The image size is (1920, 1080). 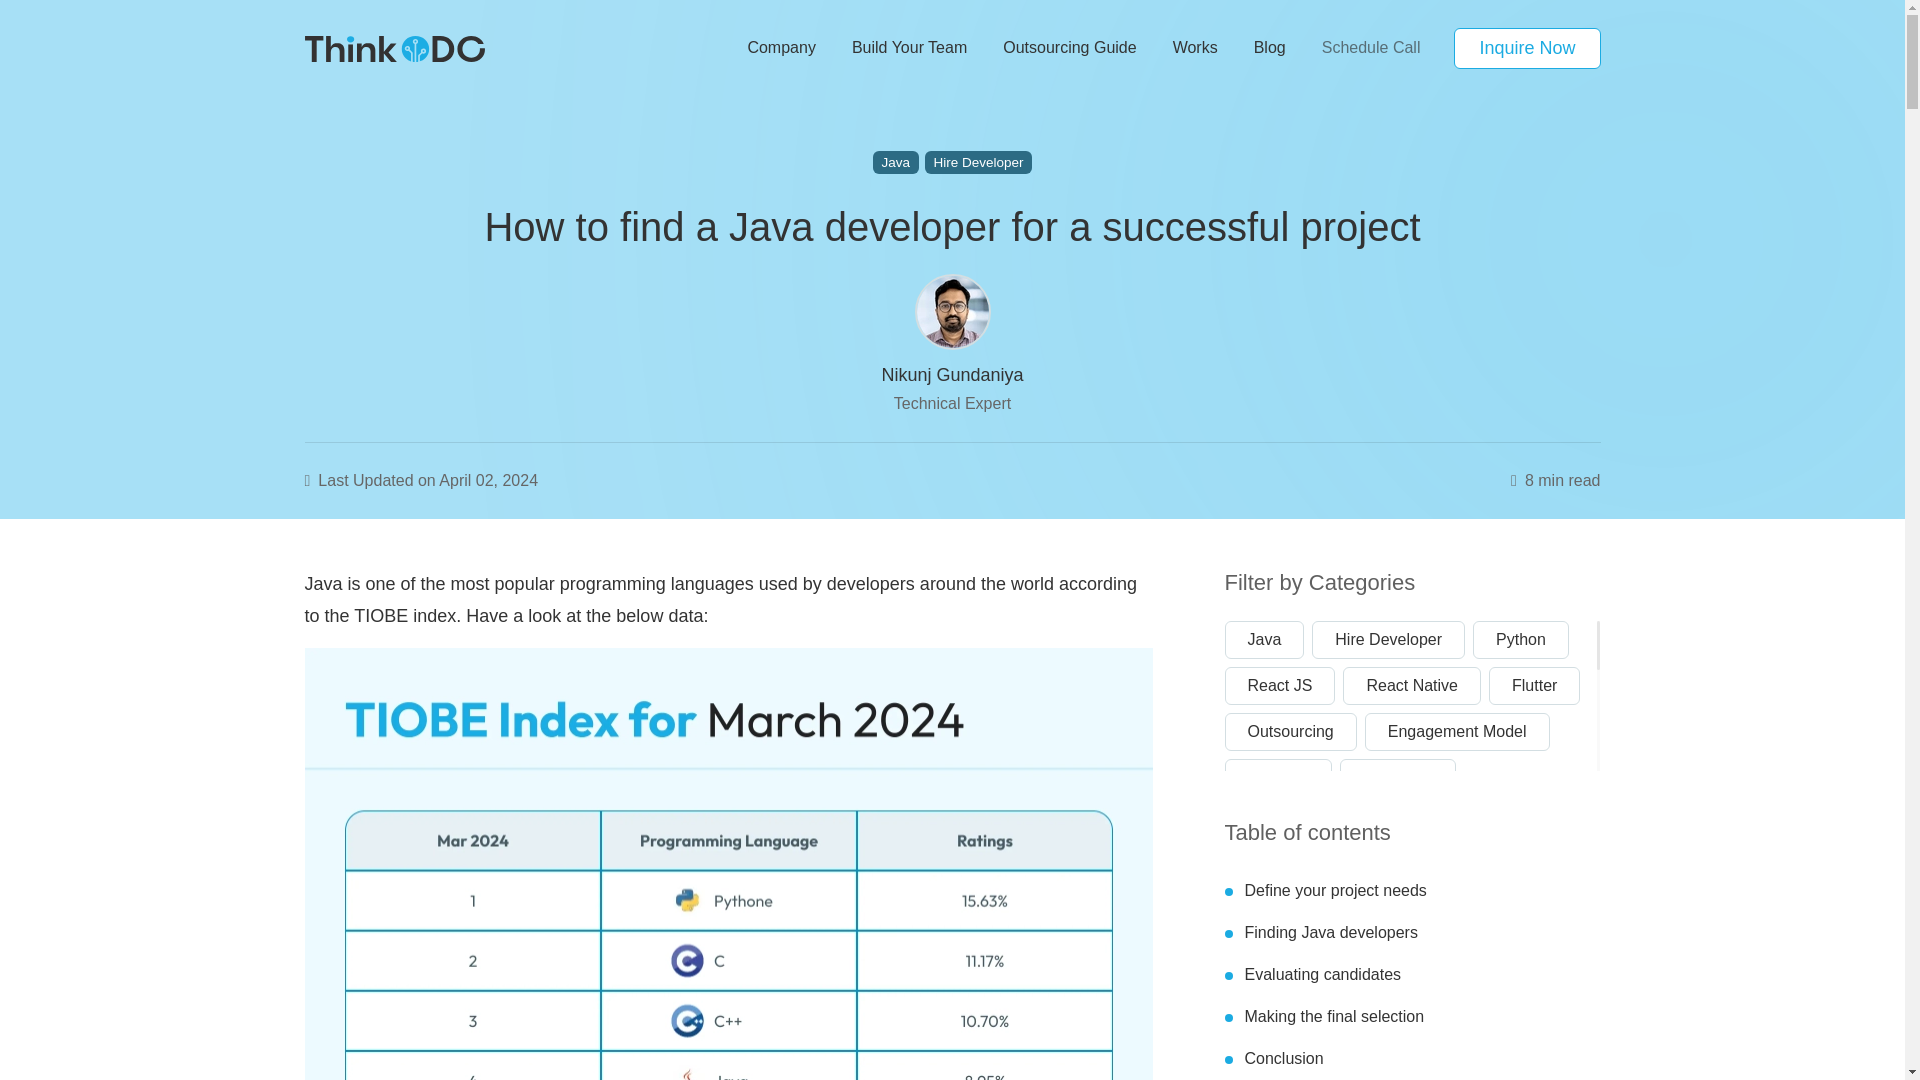 I want to click on Outsourcing Guide, so click(x=1068, y=48).